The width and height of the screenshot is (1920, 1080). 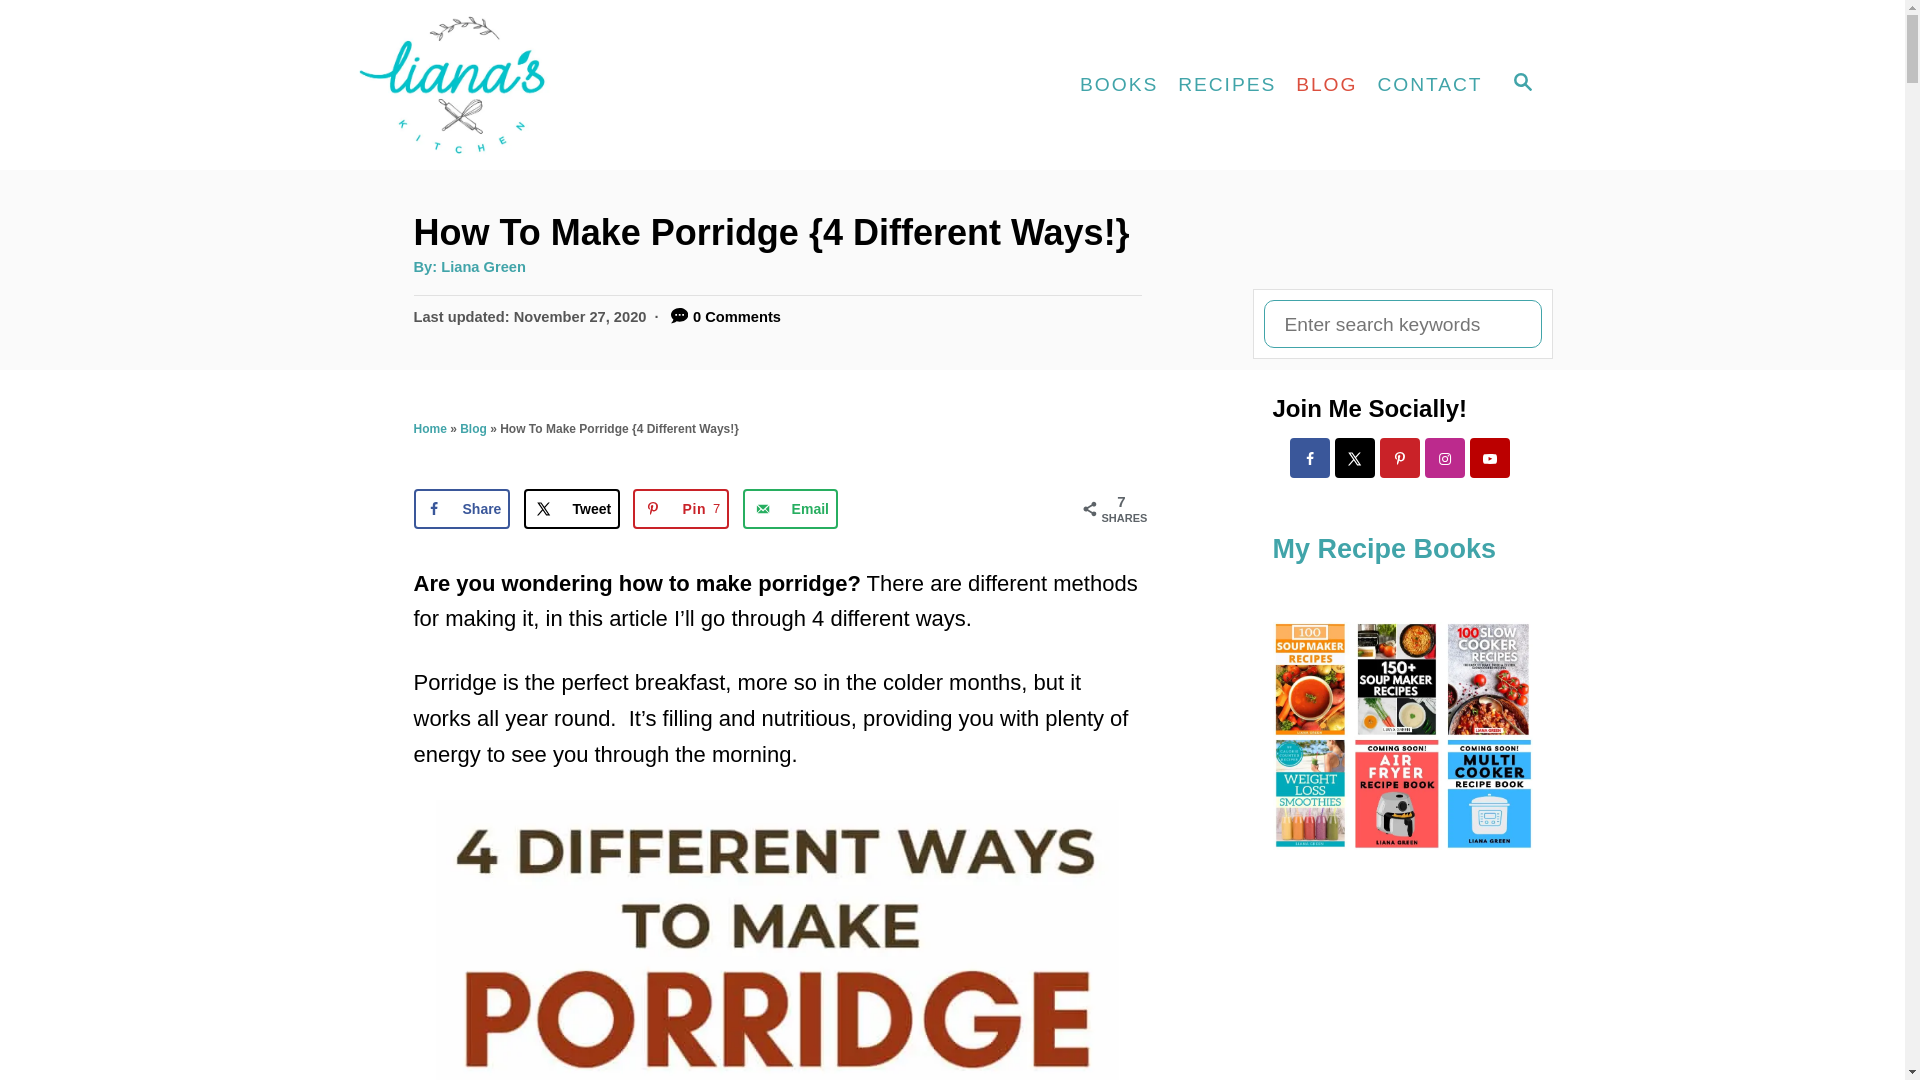 I want to click on CONTACT, so click(x=681, y=509).